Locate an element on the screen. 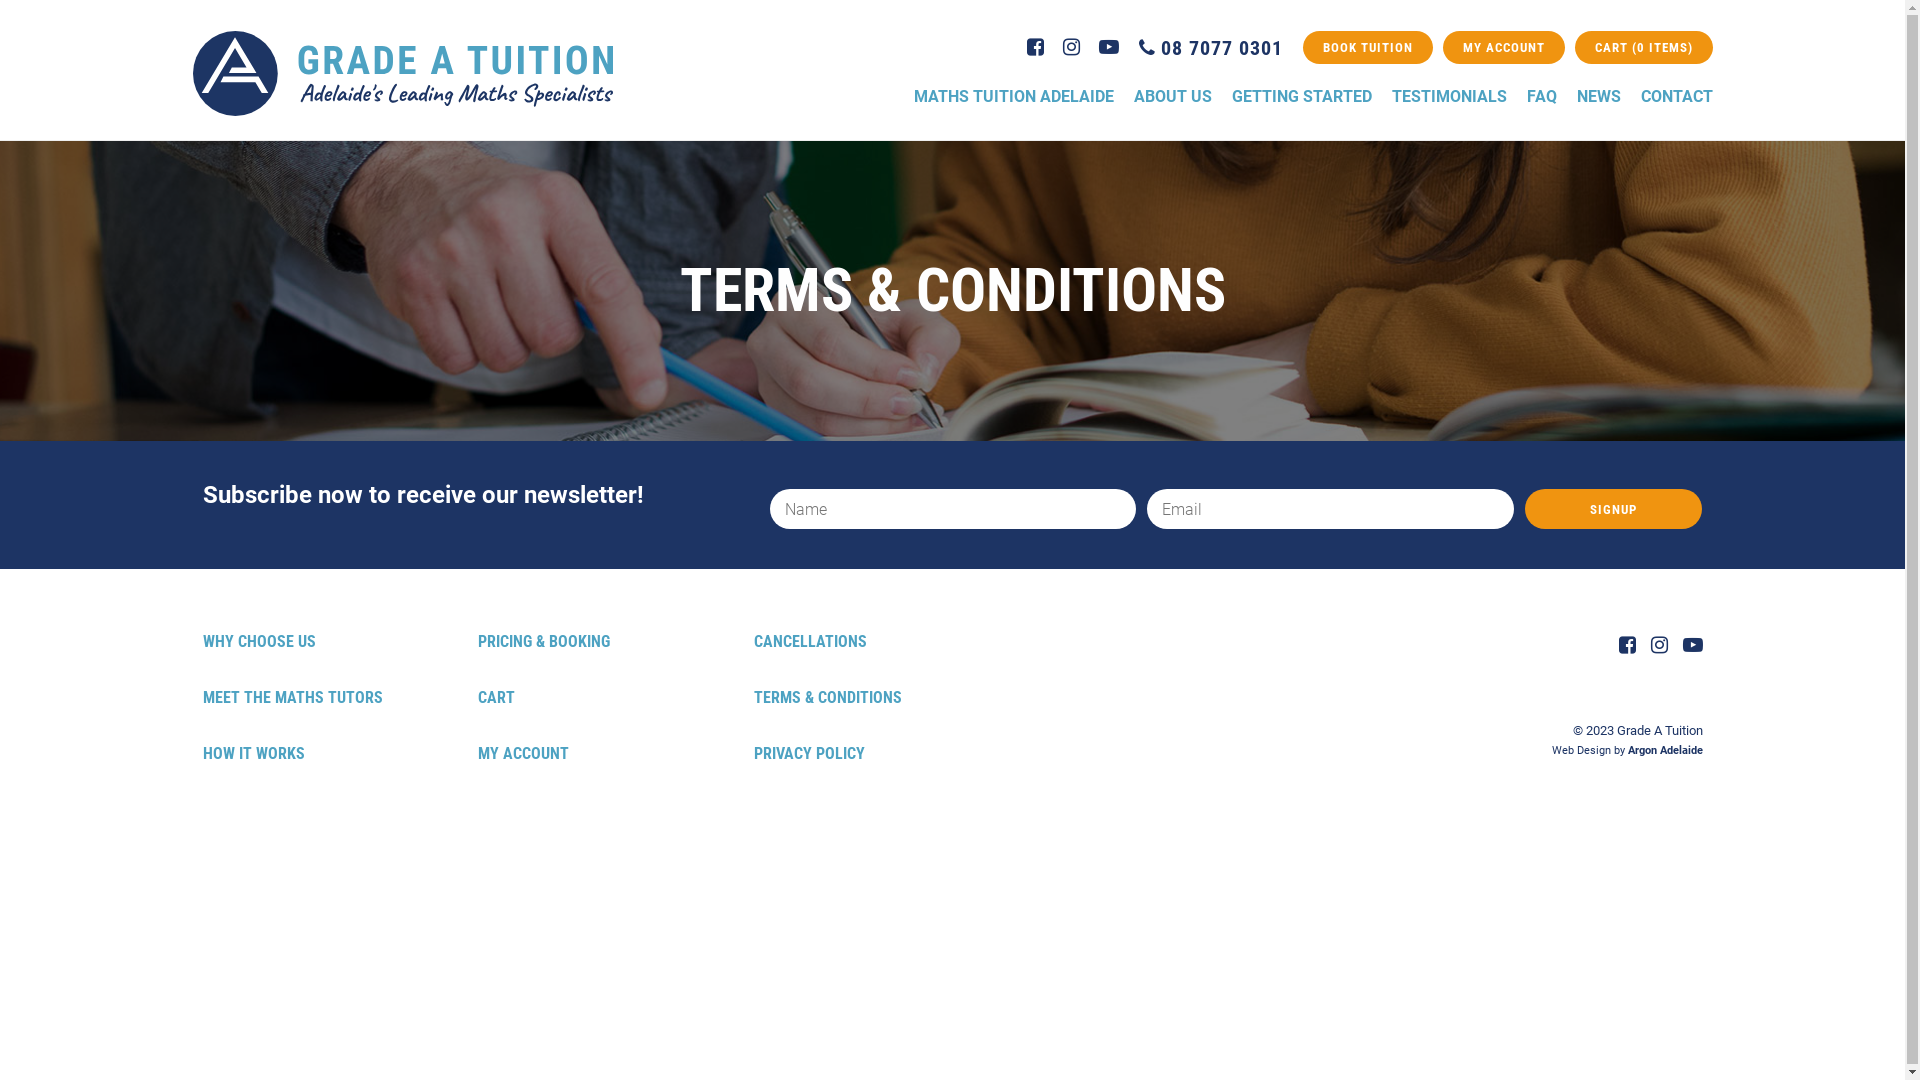 The image size is (1920, 1080). CART (0 ITEMS) is located at coordinates (1643, 48).